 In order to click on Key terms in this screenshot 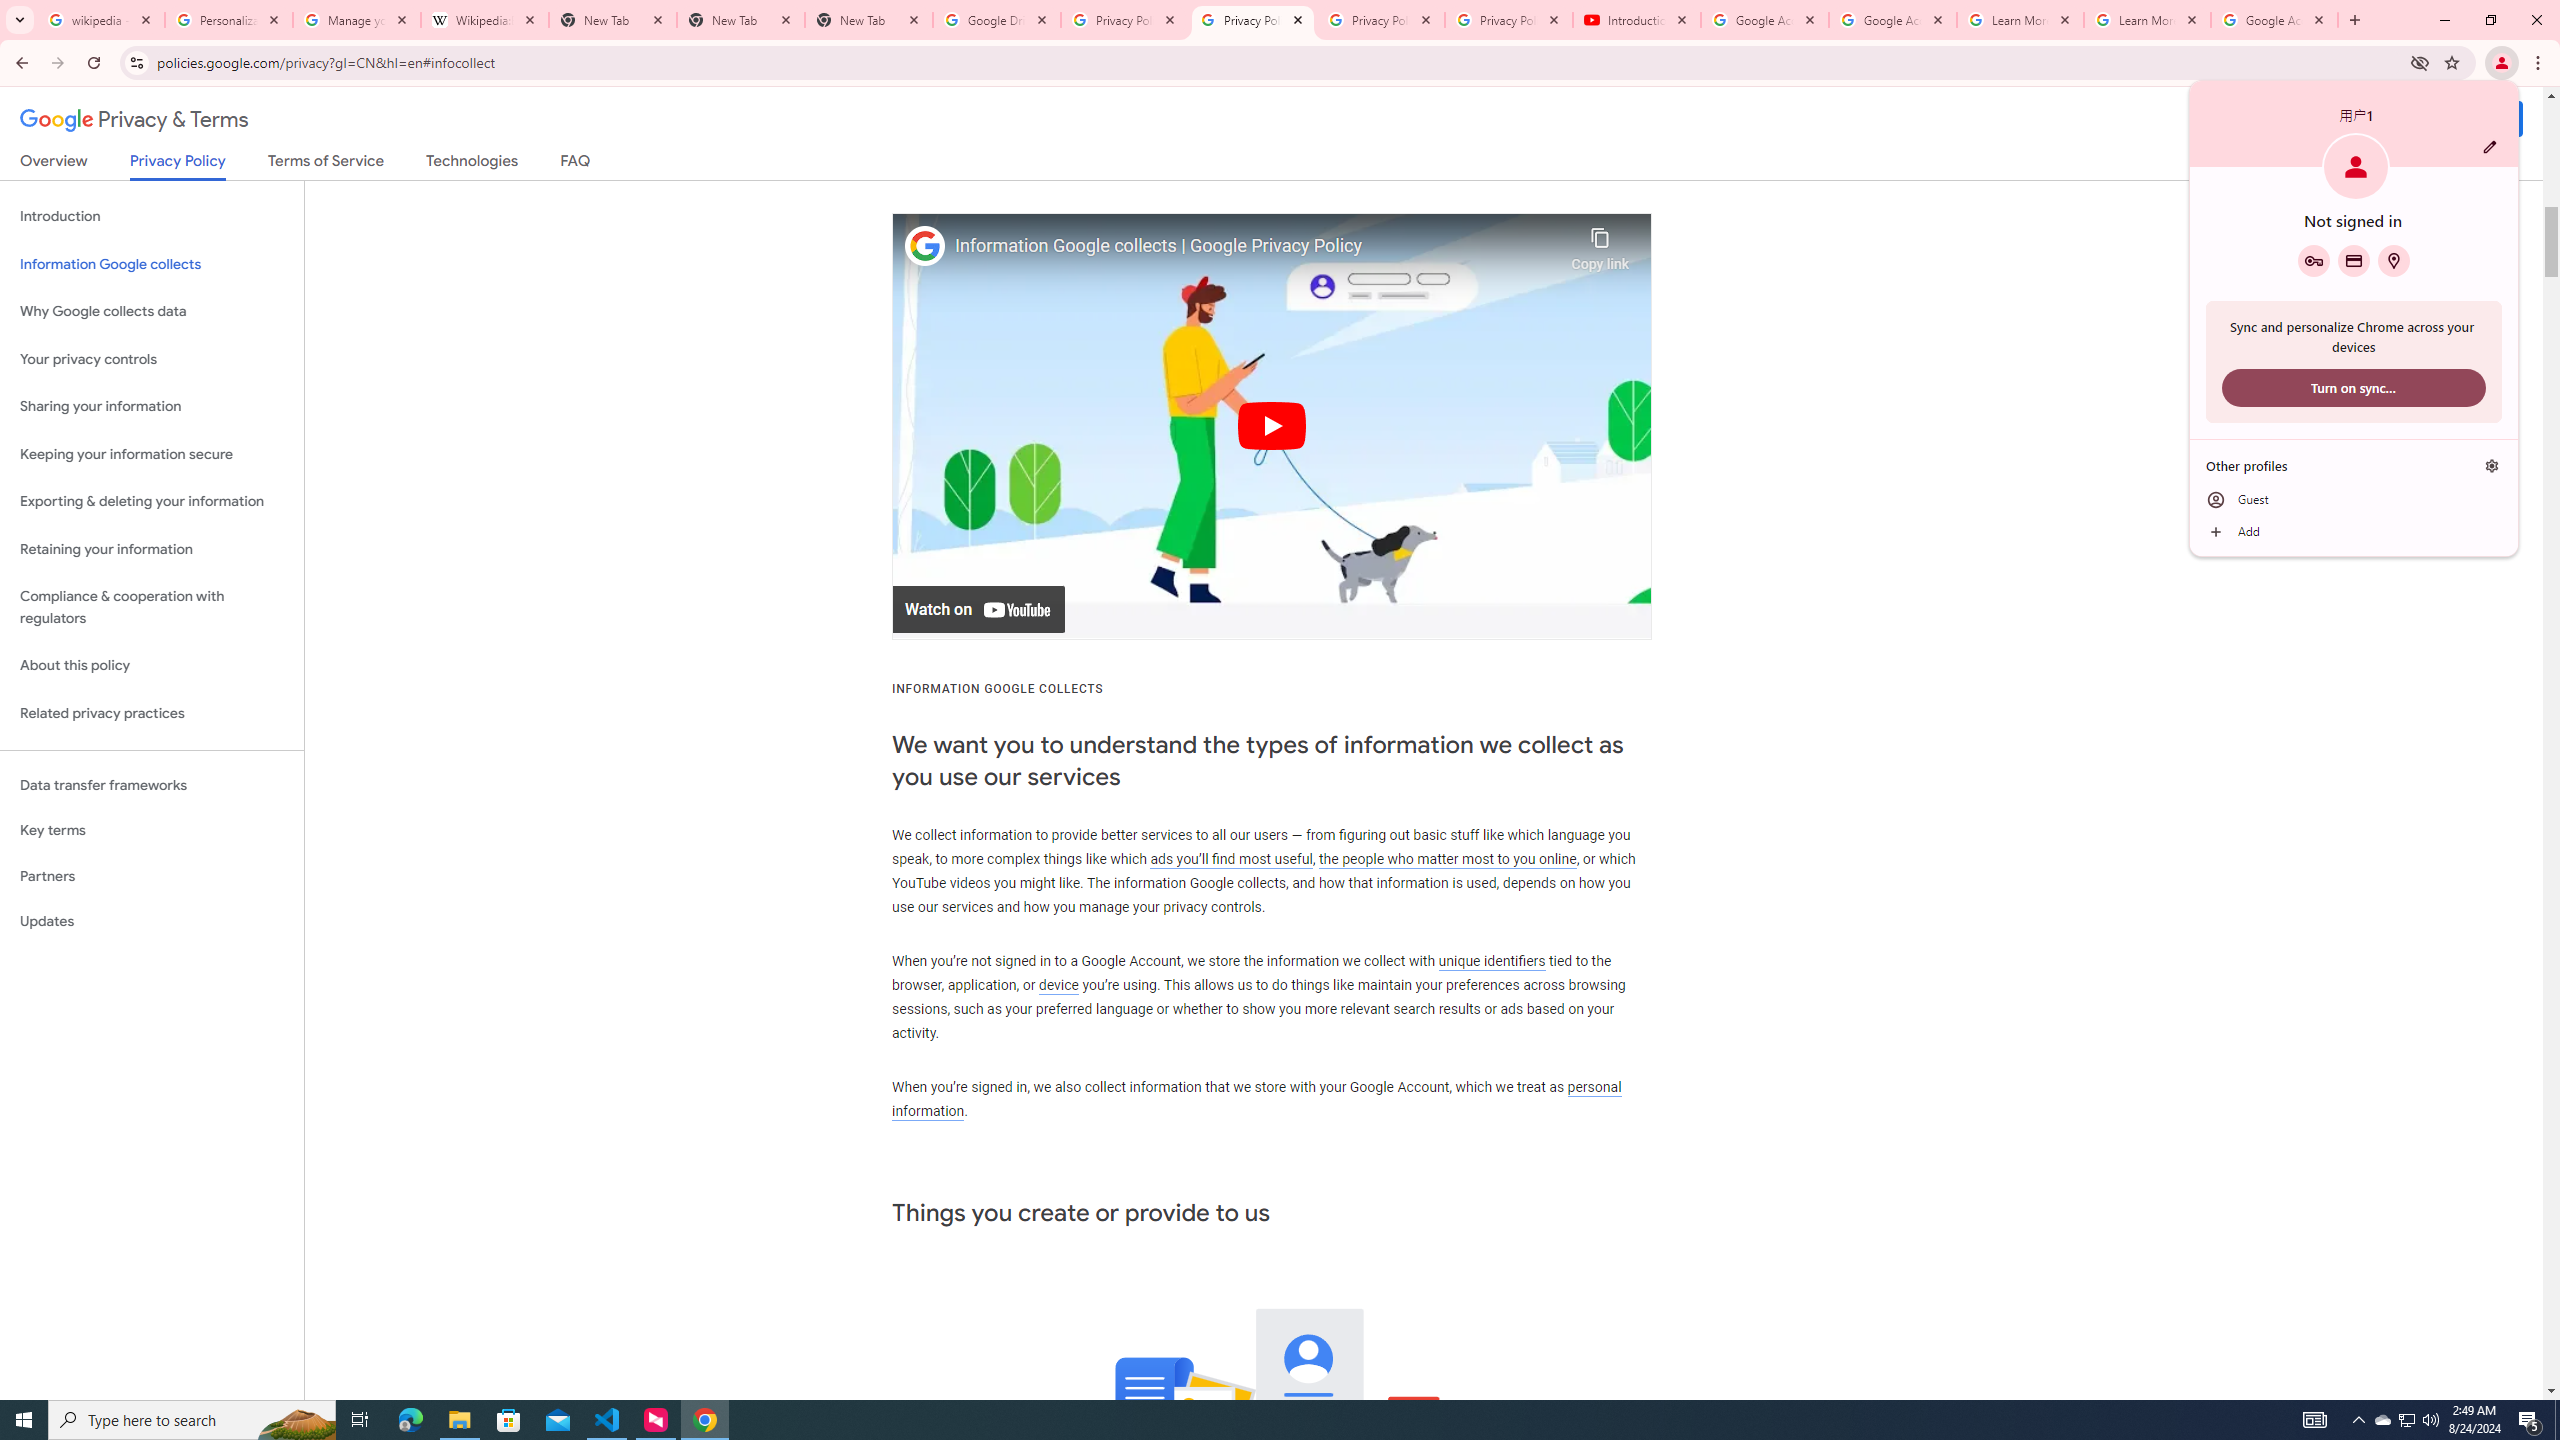, I will do `click(152, 830)`.